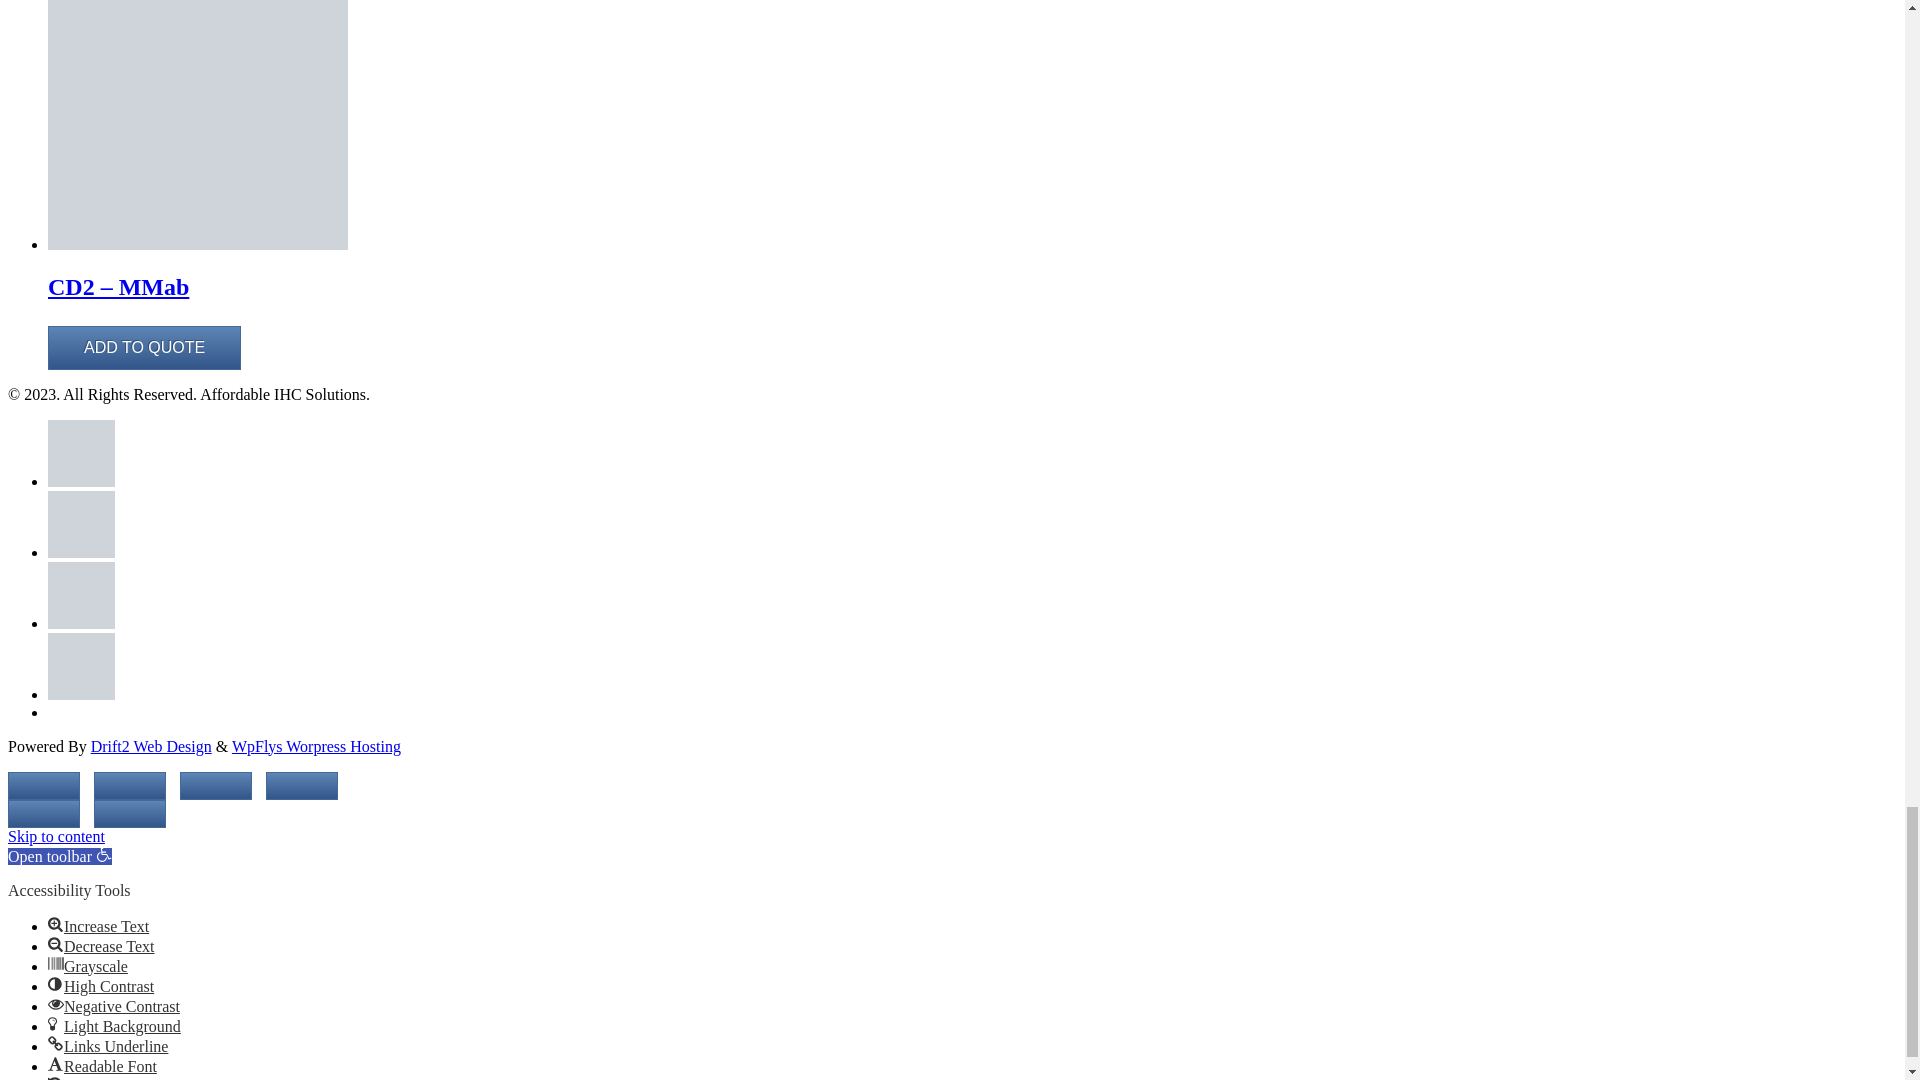 Image resolution: width=1920 pixels, height=1080 pixels. What do you see at coordinates (56, 1024) in the screenshot?
I see `Light Background` at bounding box center [56, 1024].